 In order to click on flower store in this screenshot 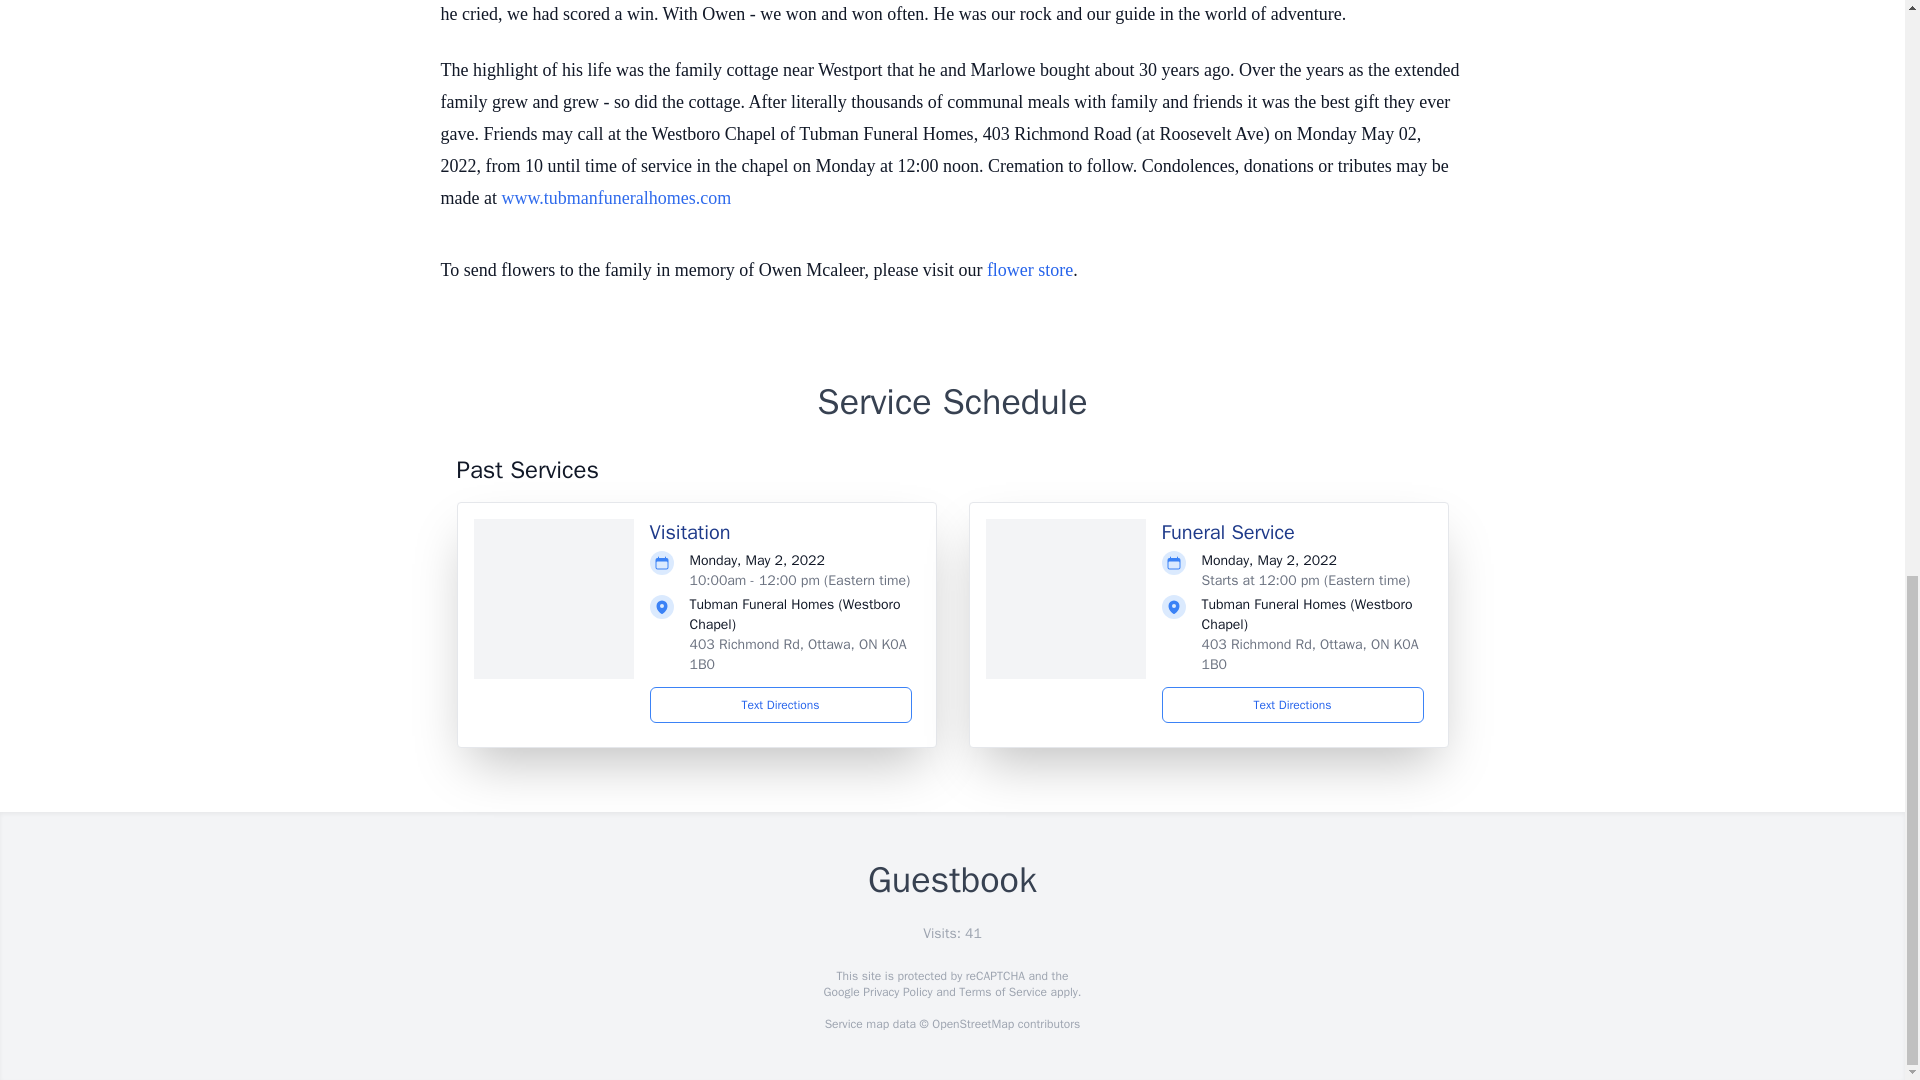, I will do `click(1030, 270)`.